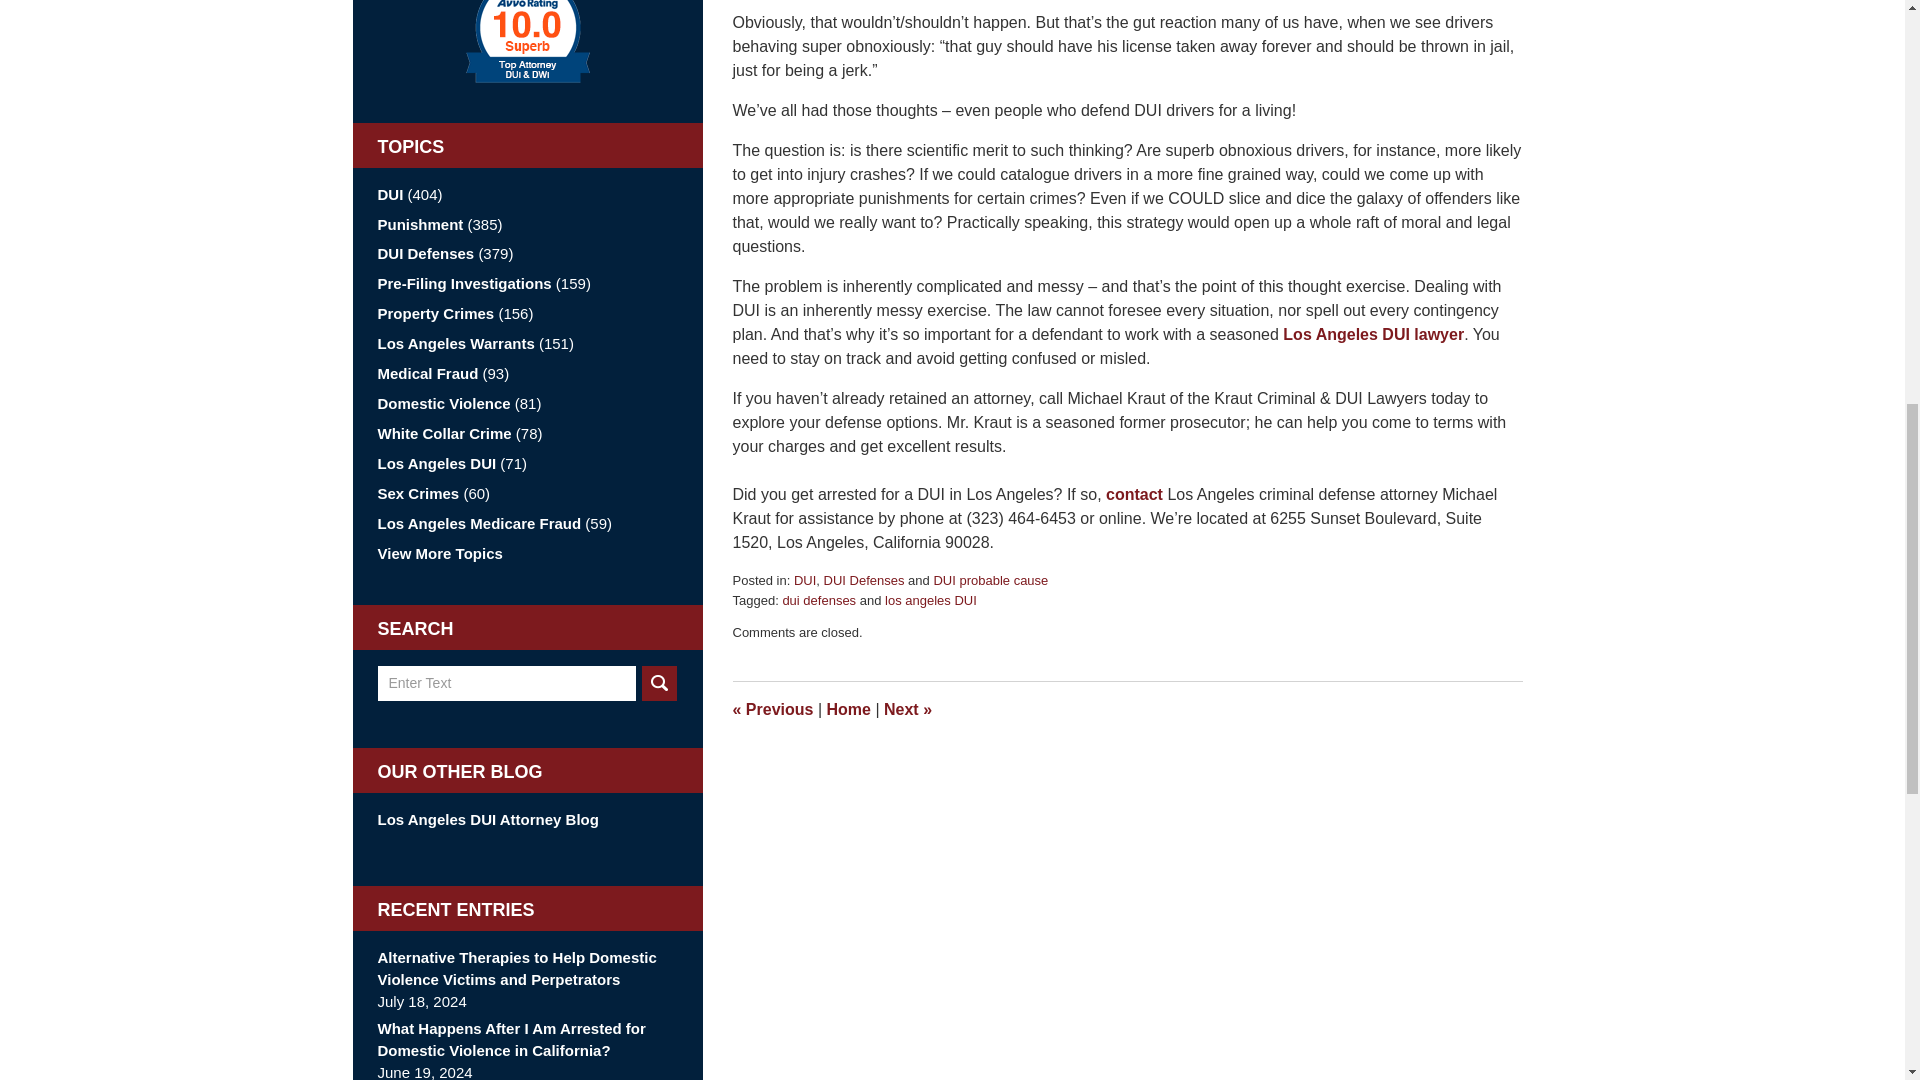 The width and height of the screenshot is (1920, 1080). Describe the element at coordinates (1134, 494) in the screenshot. I see `contact` at that location.